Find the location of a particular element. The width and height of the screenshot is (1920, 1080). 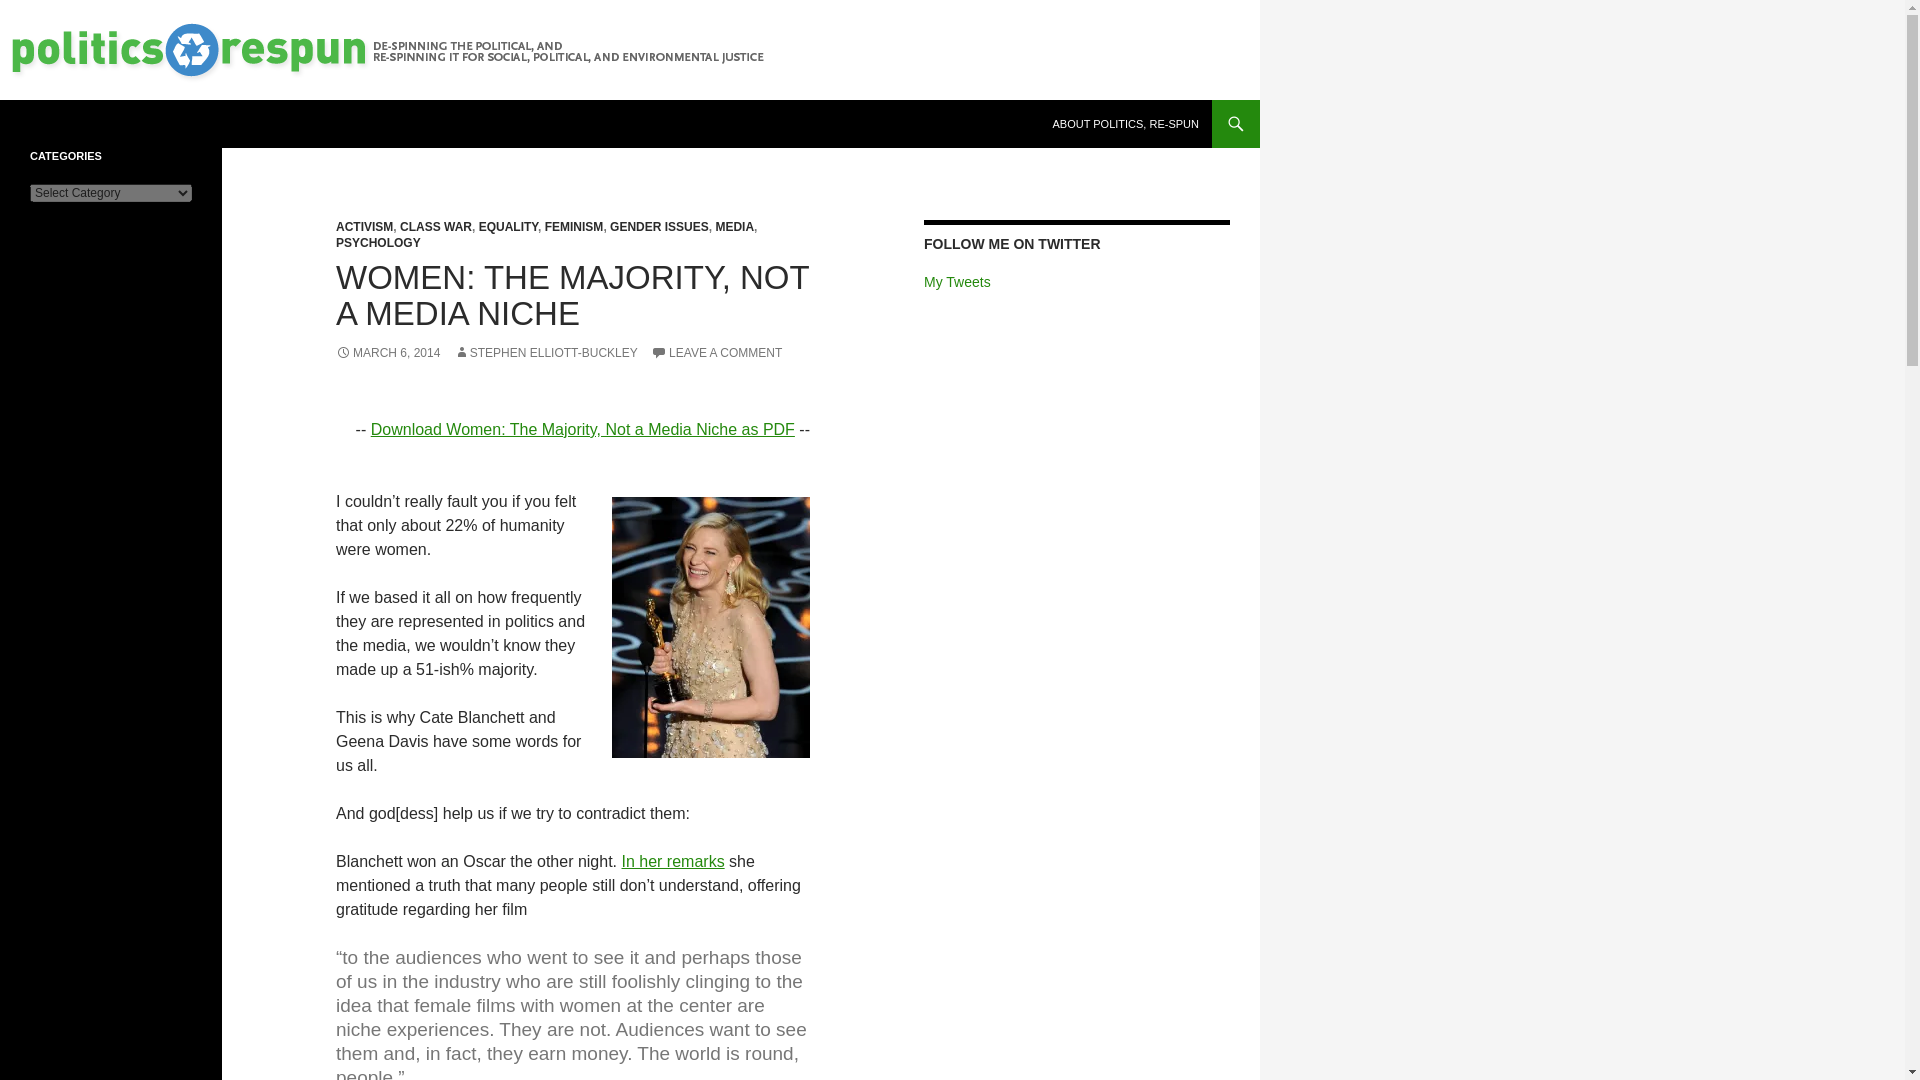

CLASS WAR is located at coordinates (436, 227).